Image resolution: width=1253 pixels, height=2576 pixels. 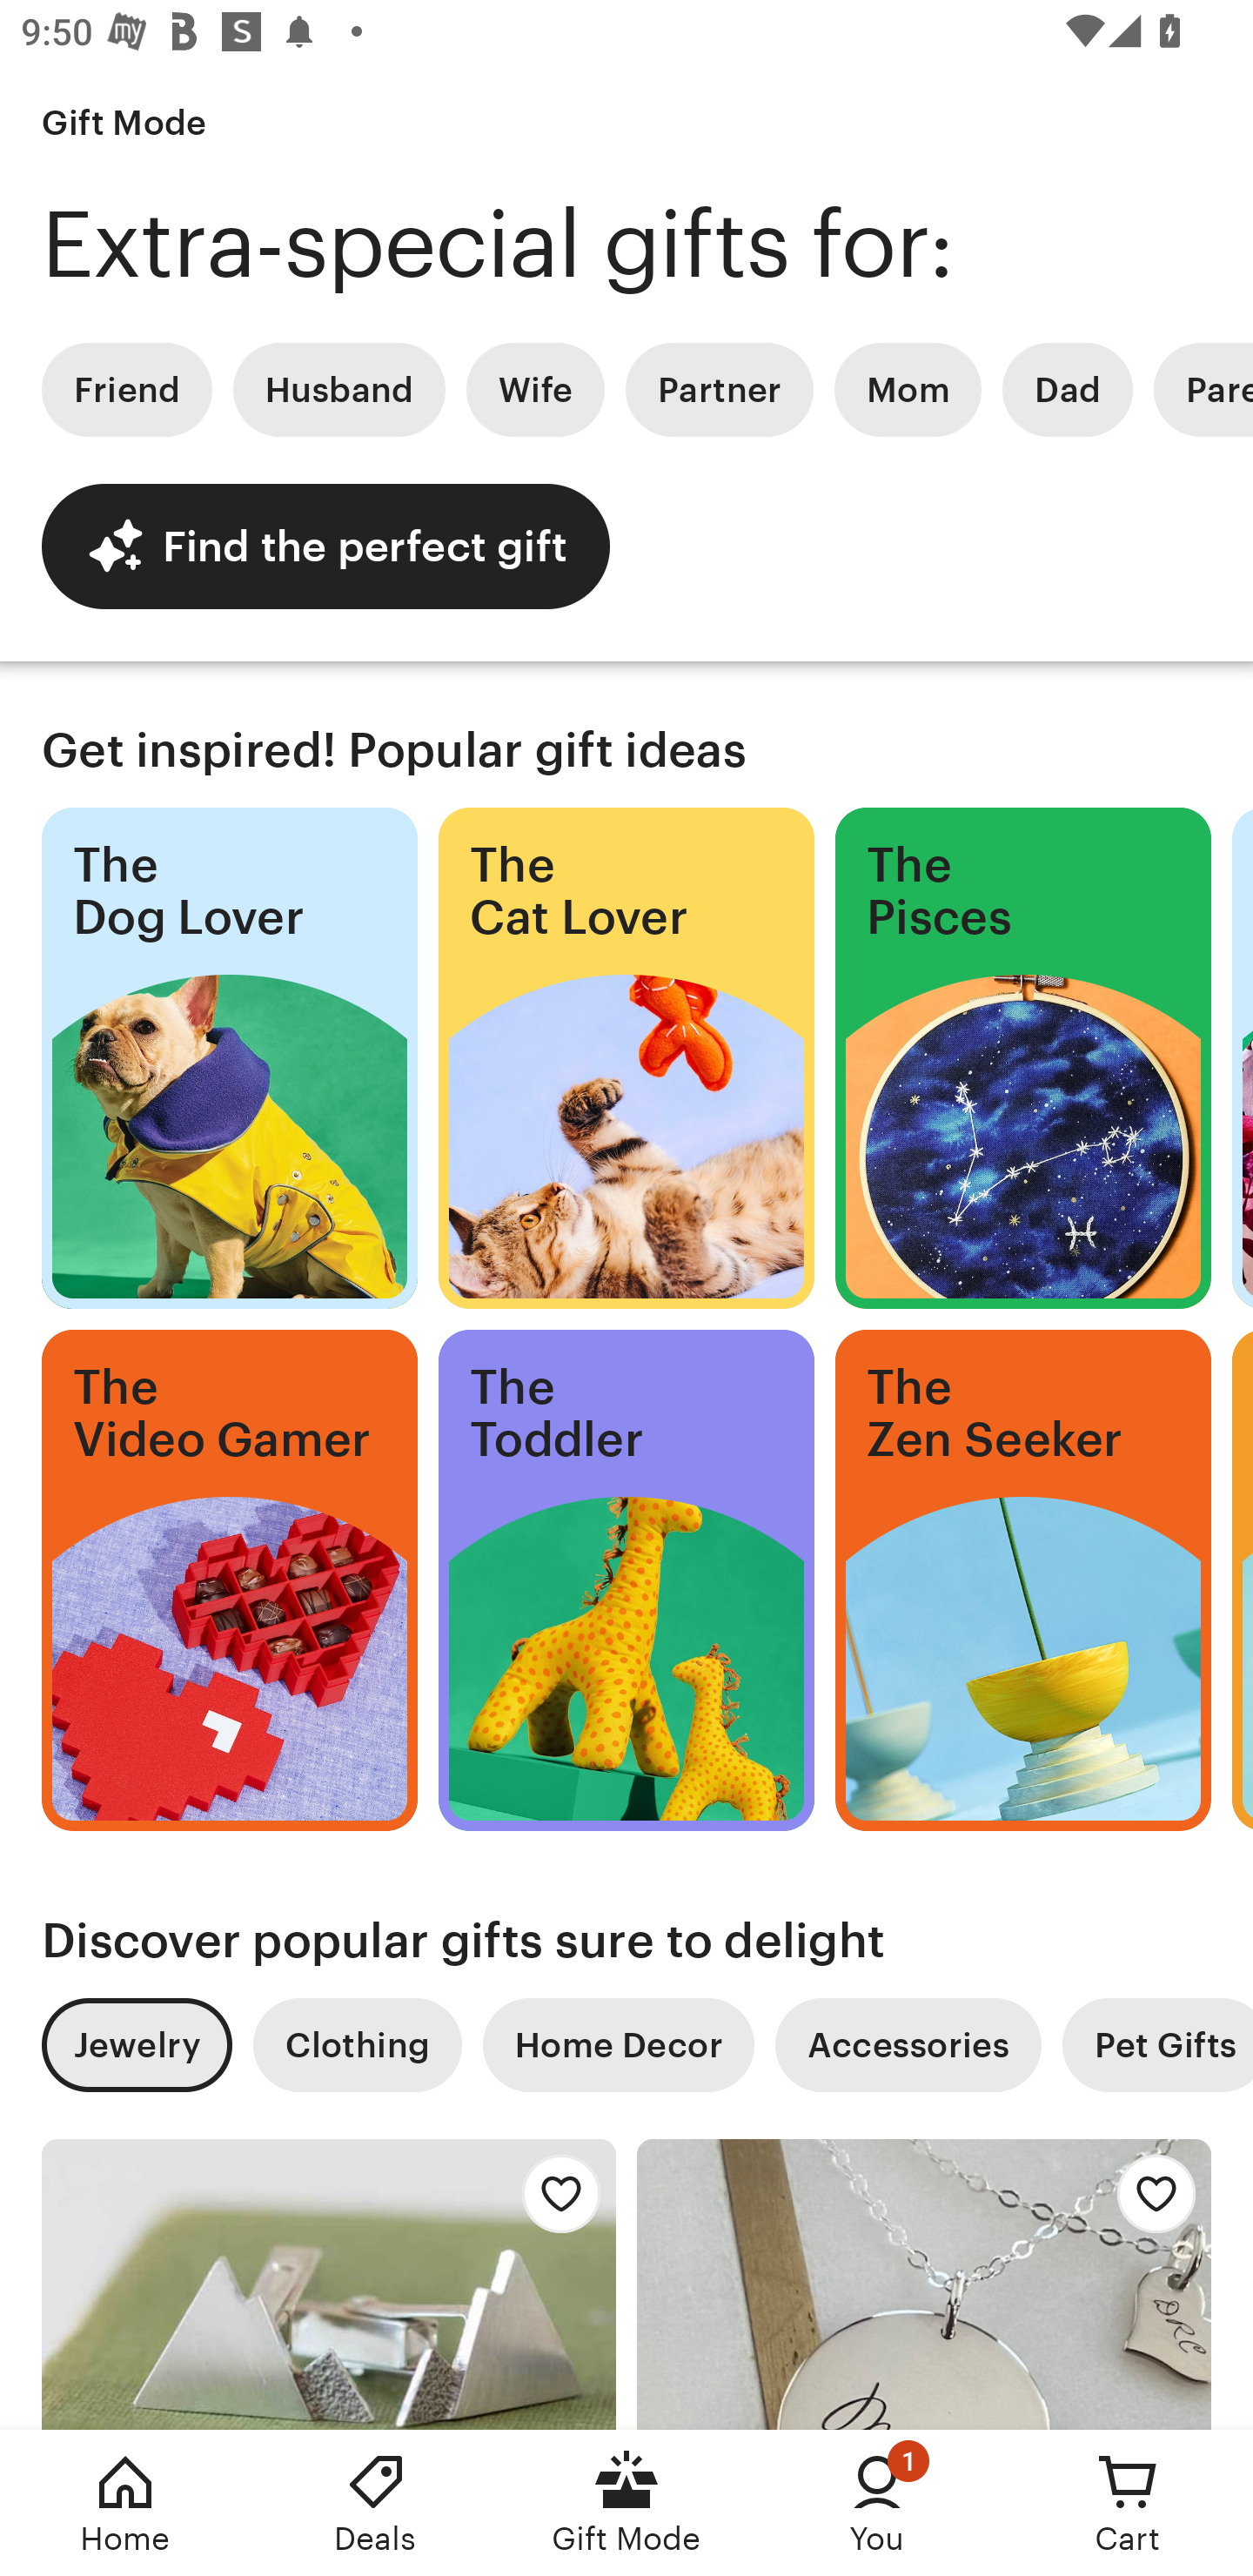 I want to click on Home, so click(x=125, y=2503).